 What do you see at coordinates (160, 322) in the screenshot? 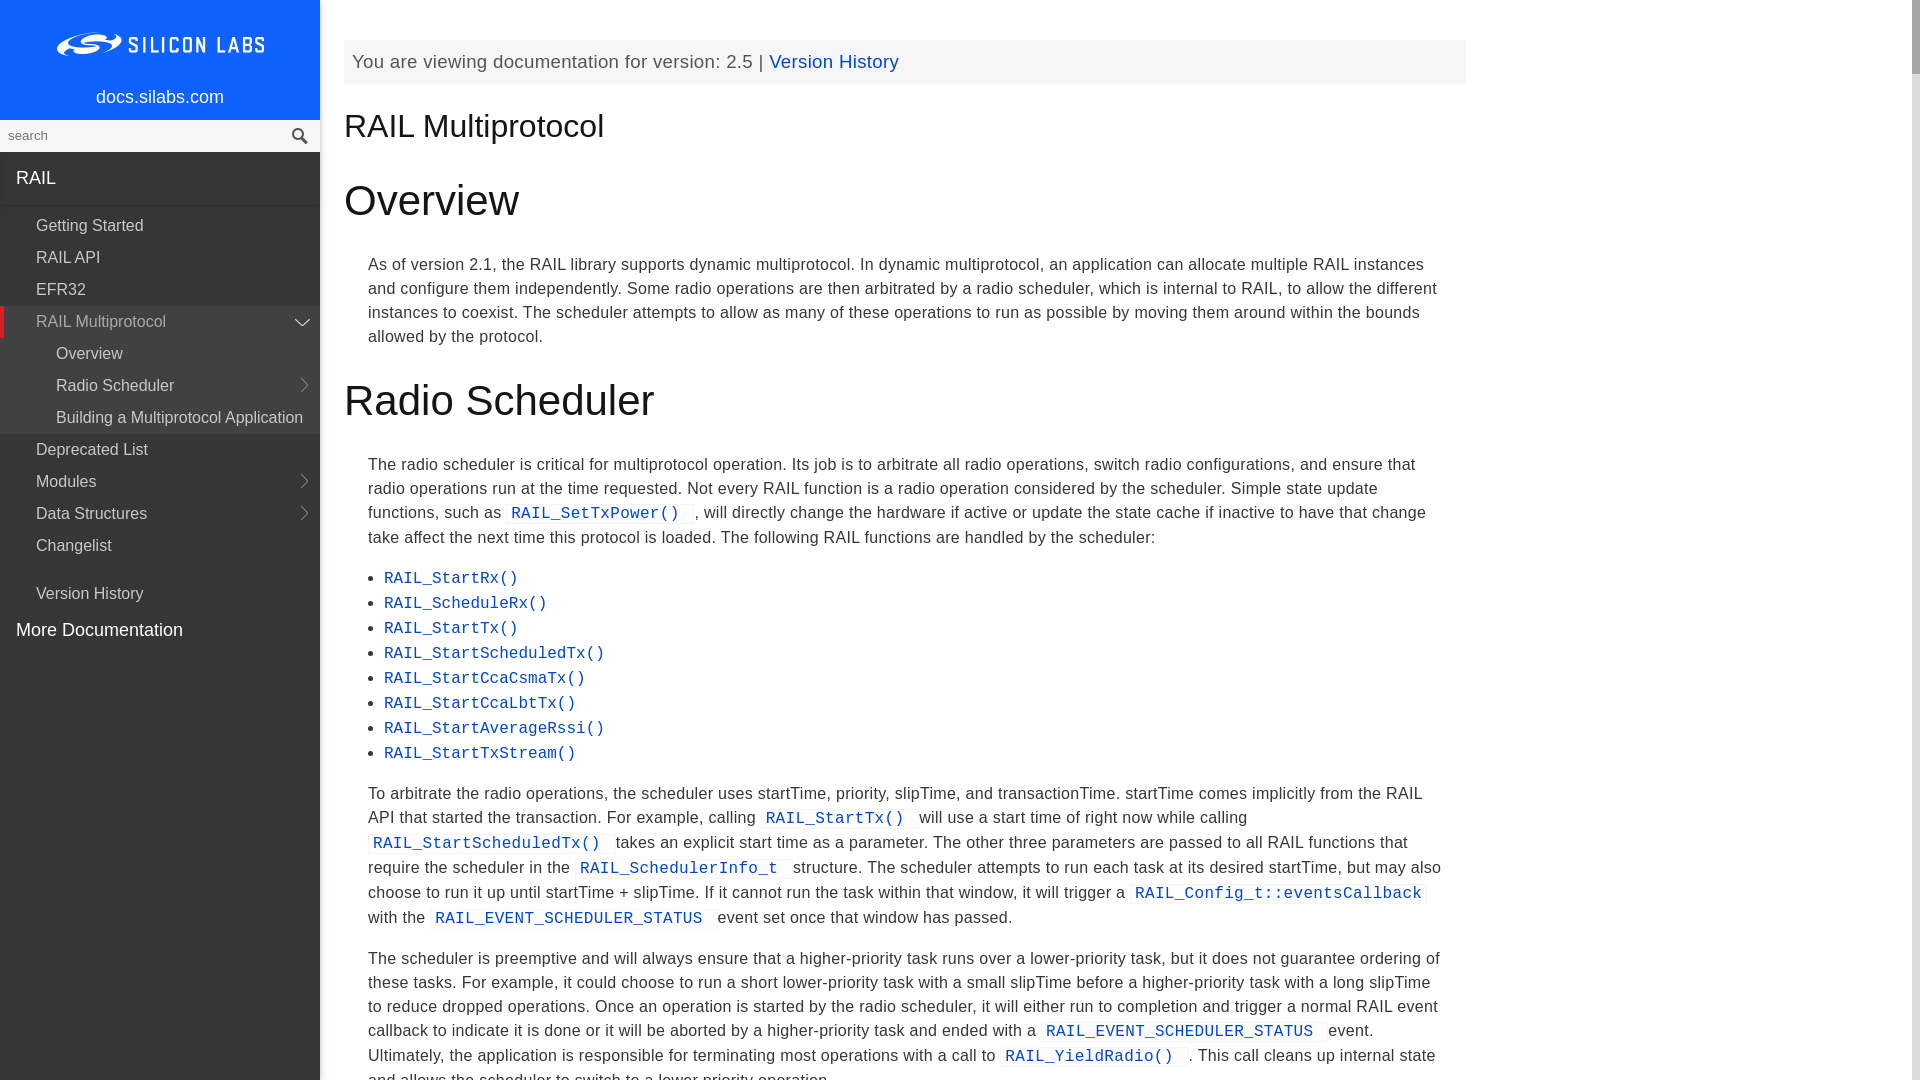
I see `RAIL Multiprotocol` at bounding box center [160, 322].